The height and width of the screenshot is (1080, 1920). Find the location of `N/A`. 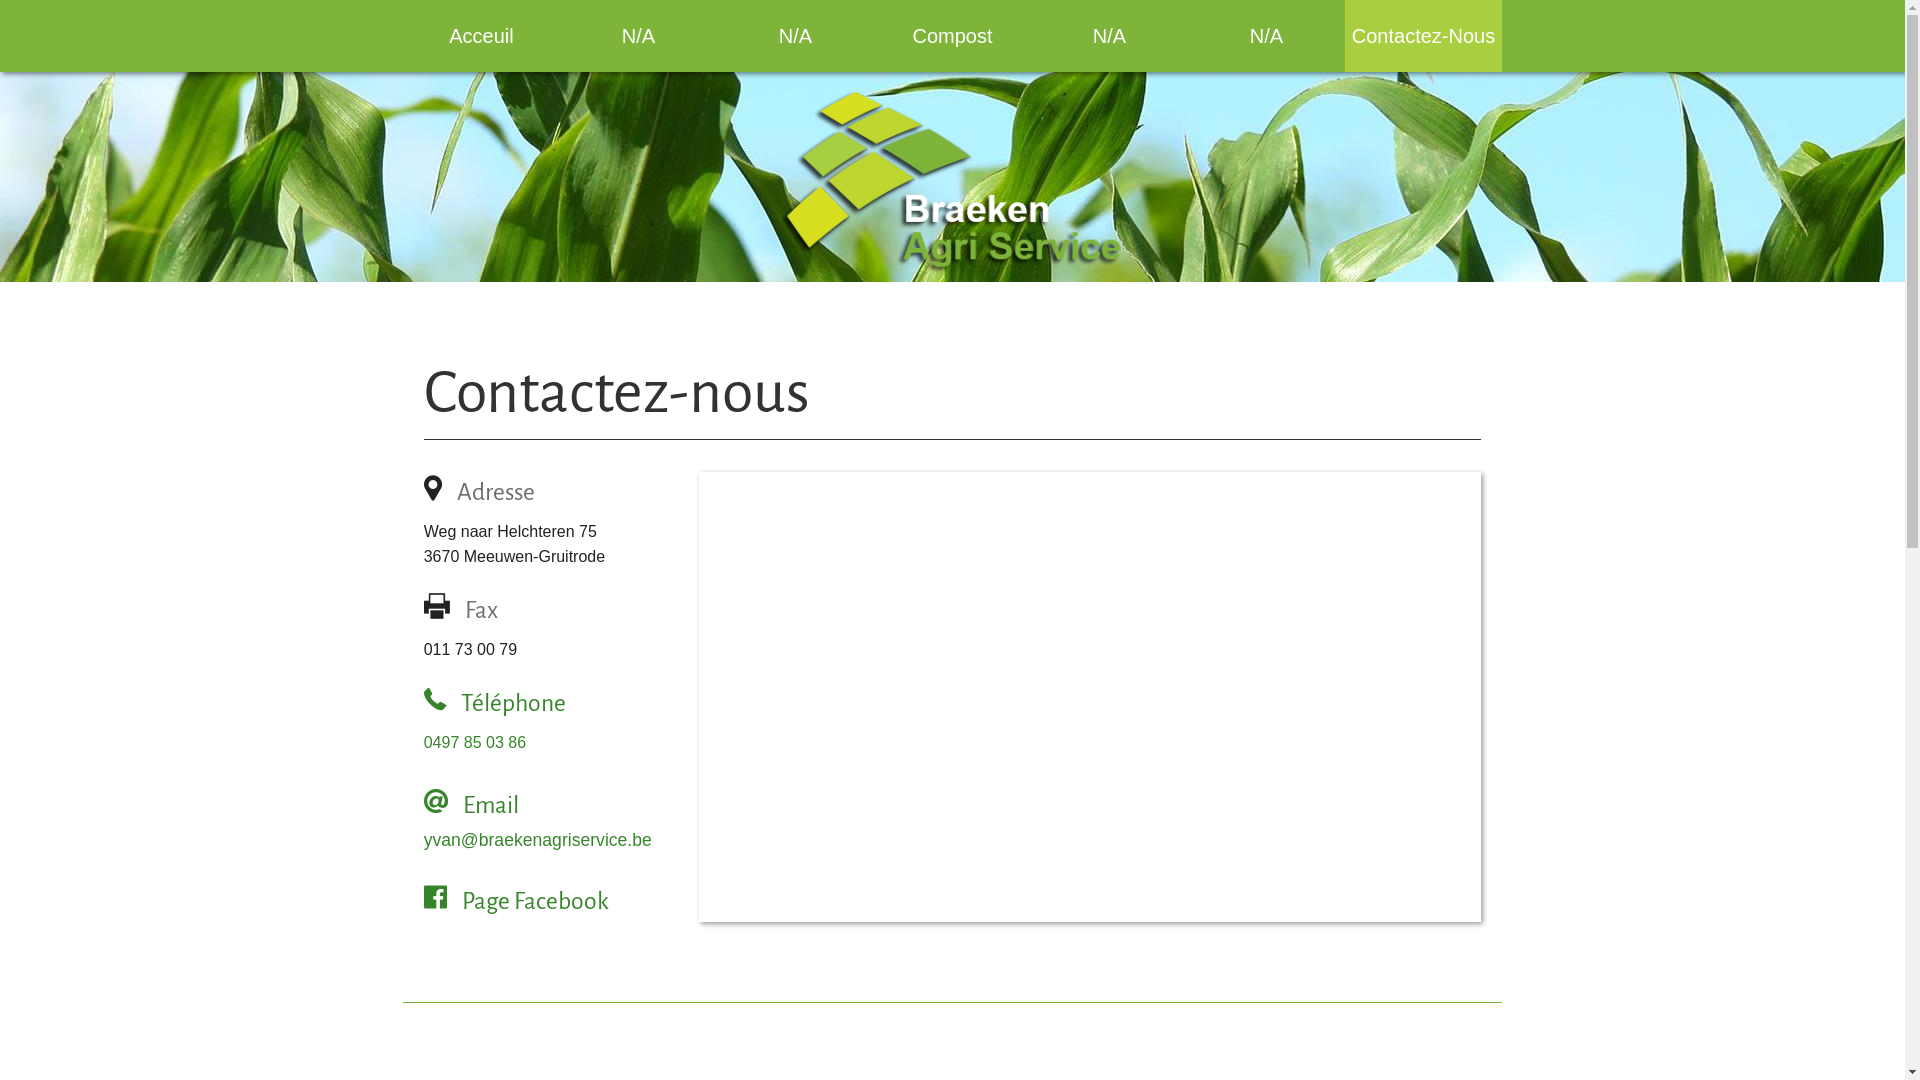

N/A is located at coordinates (1110, 36).